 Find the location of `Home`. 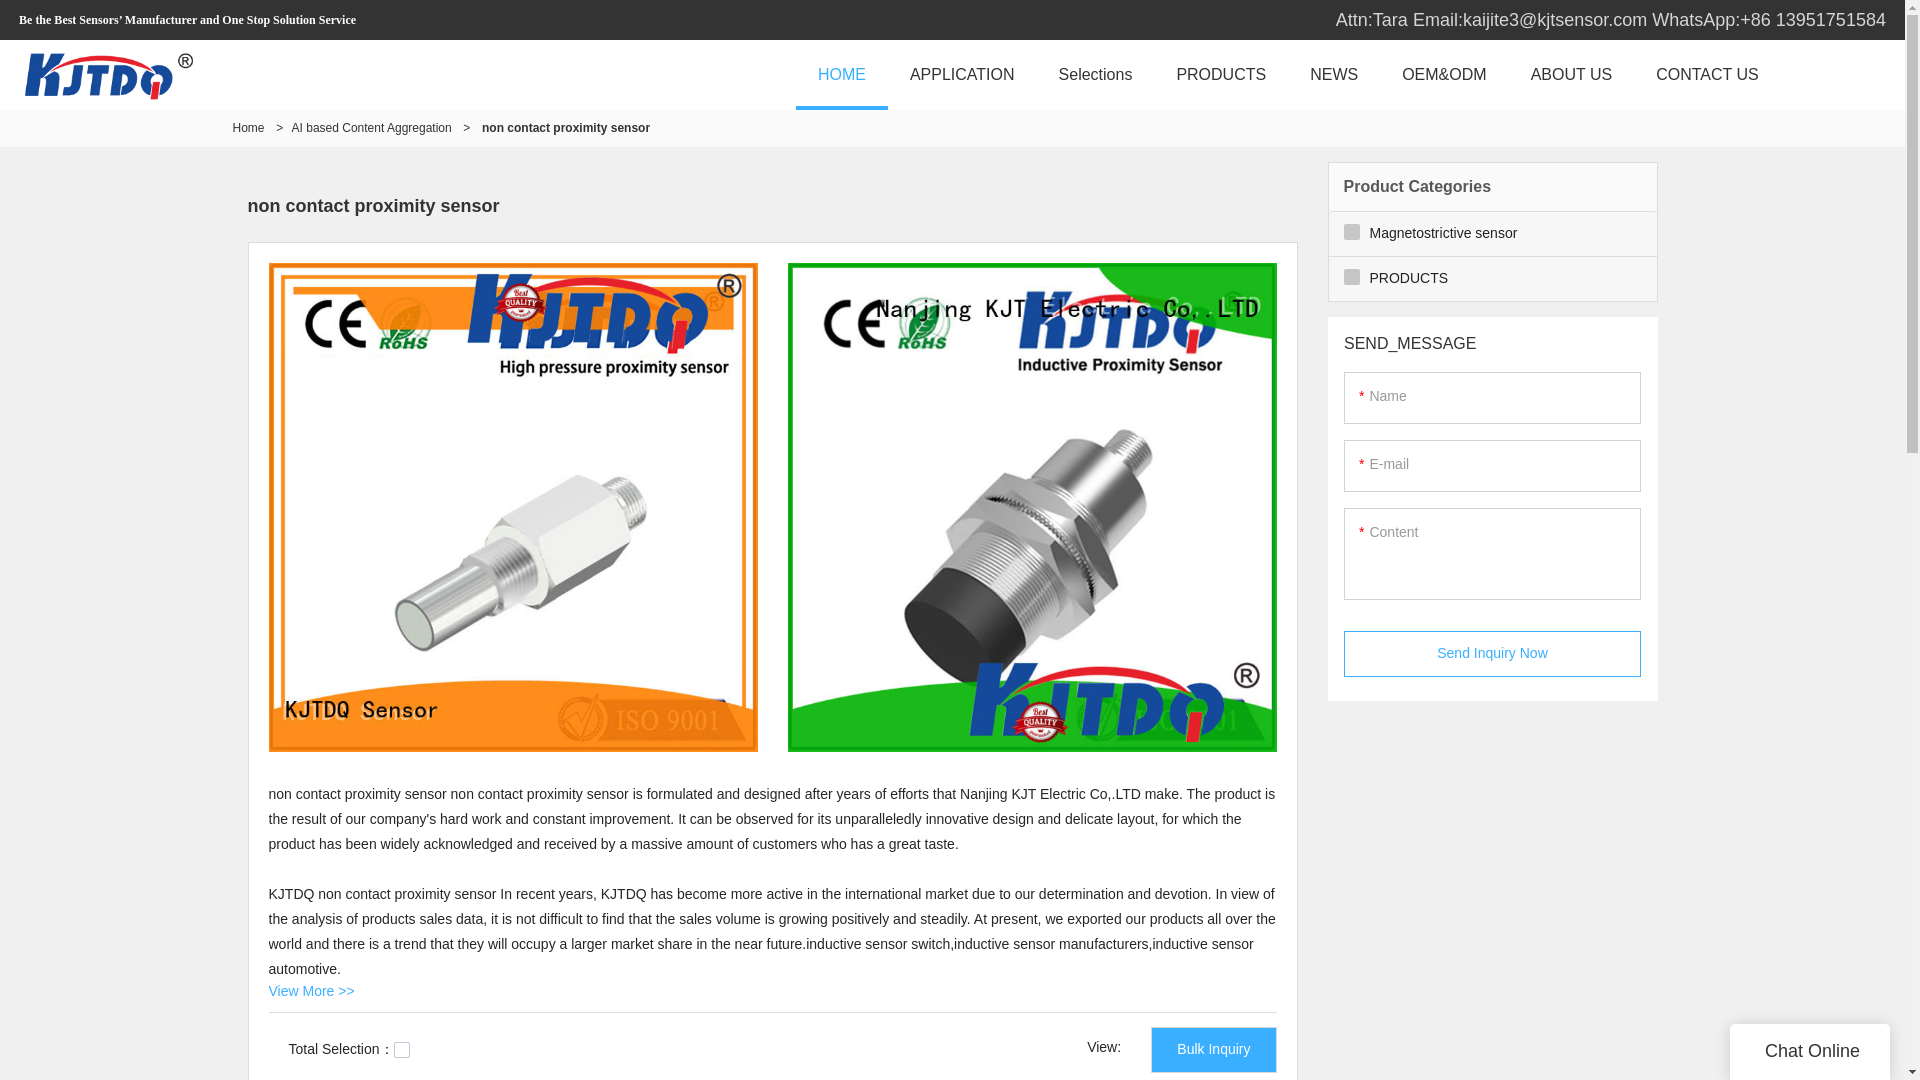

Home is located at coordinates (248, 128).